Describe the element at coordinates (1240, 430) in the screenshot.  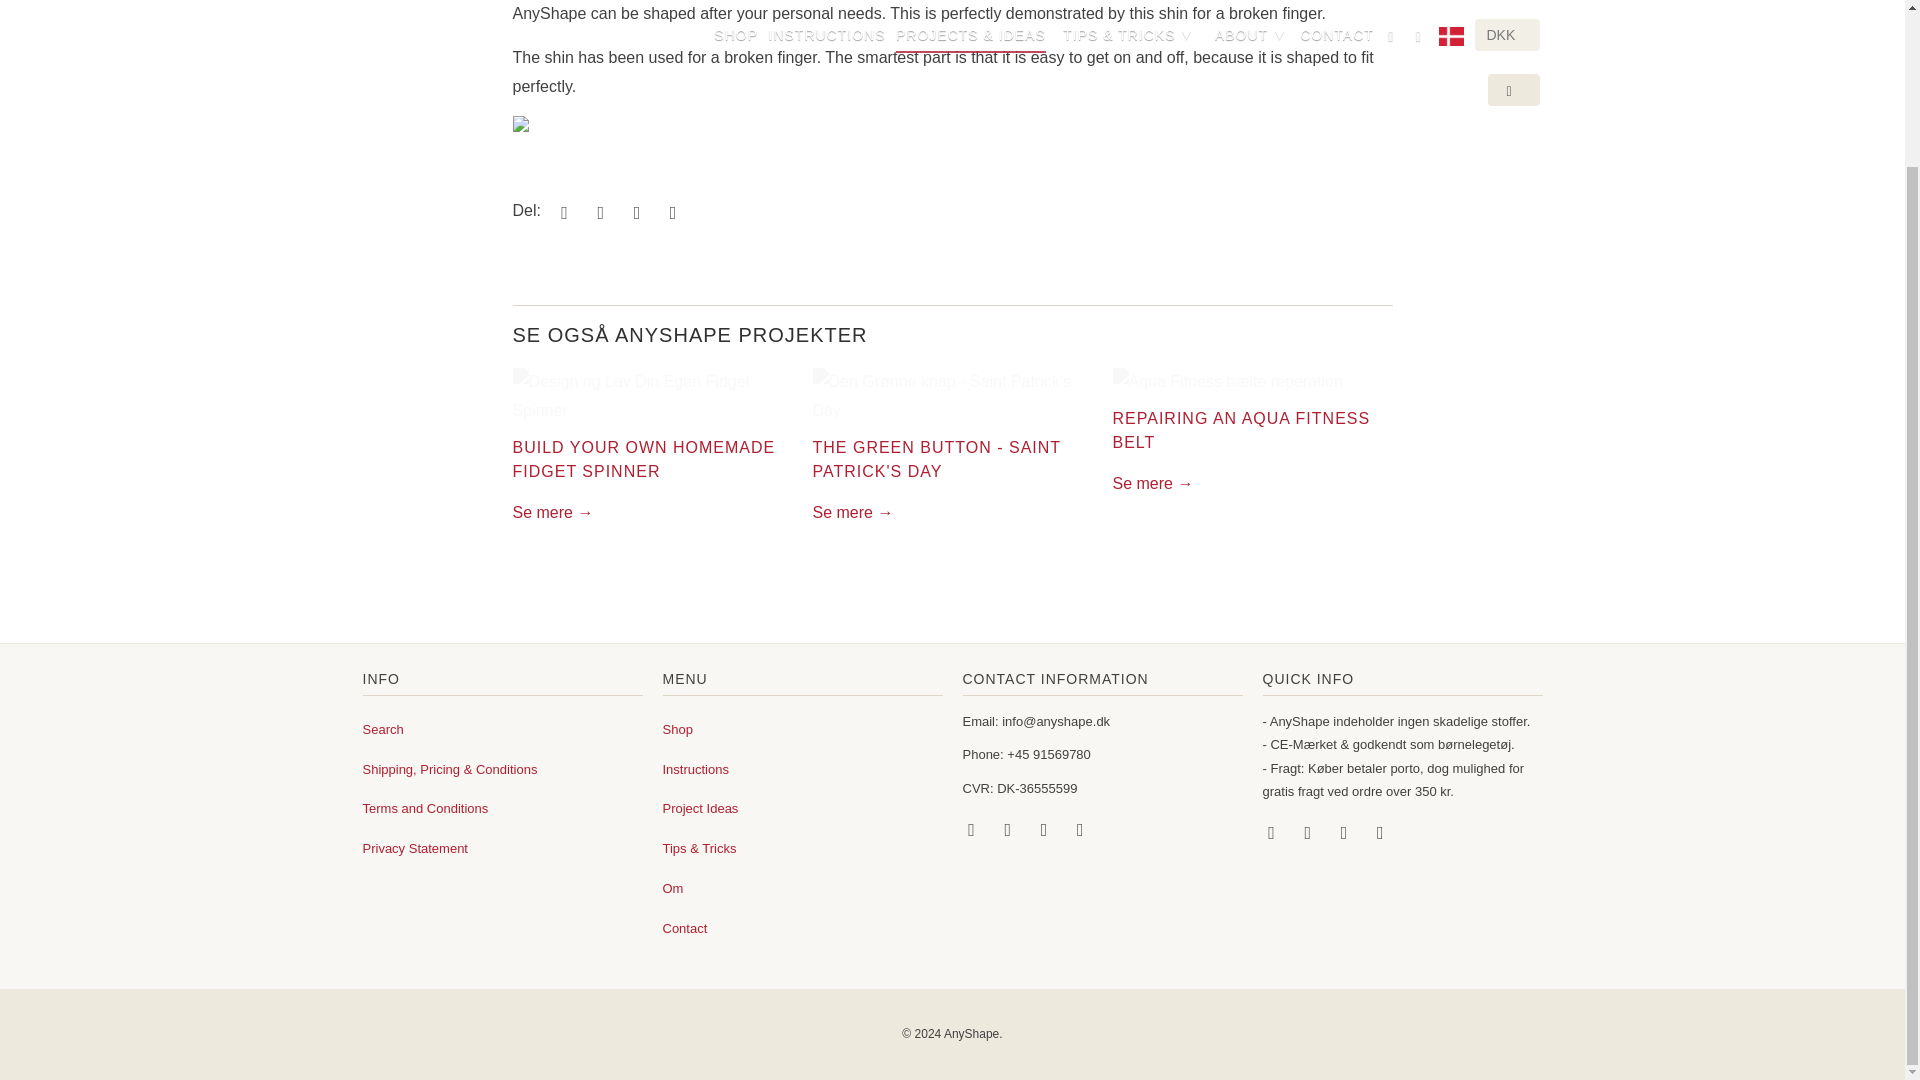
I see `Repairing an Aqua Fitness belt` at that location.